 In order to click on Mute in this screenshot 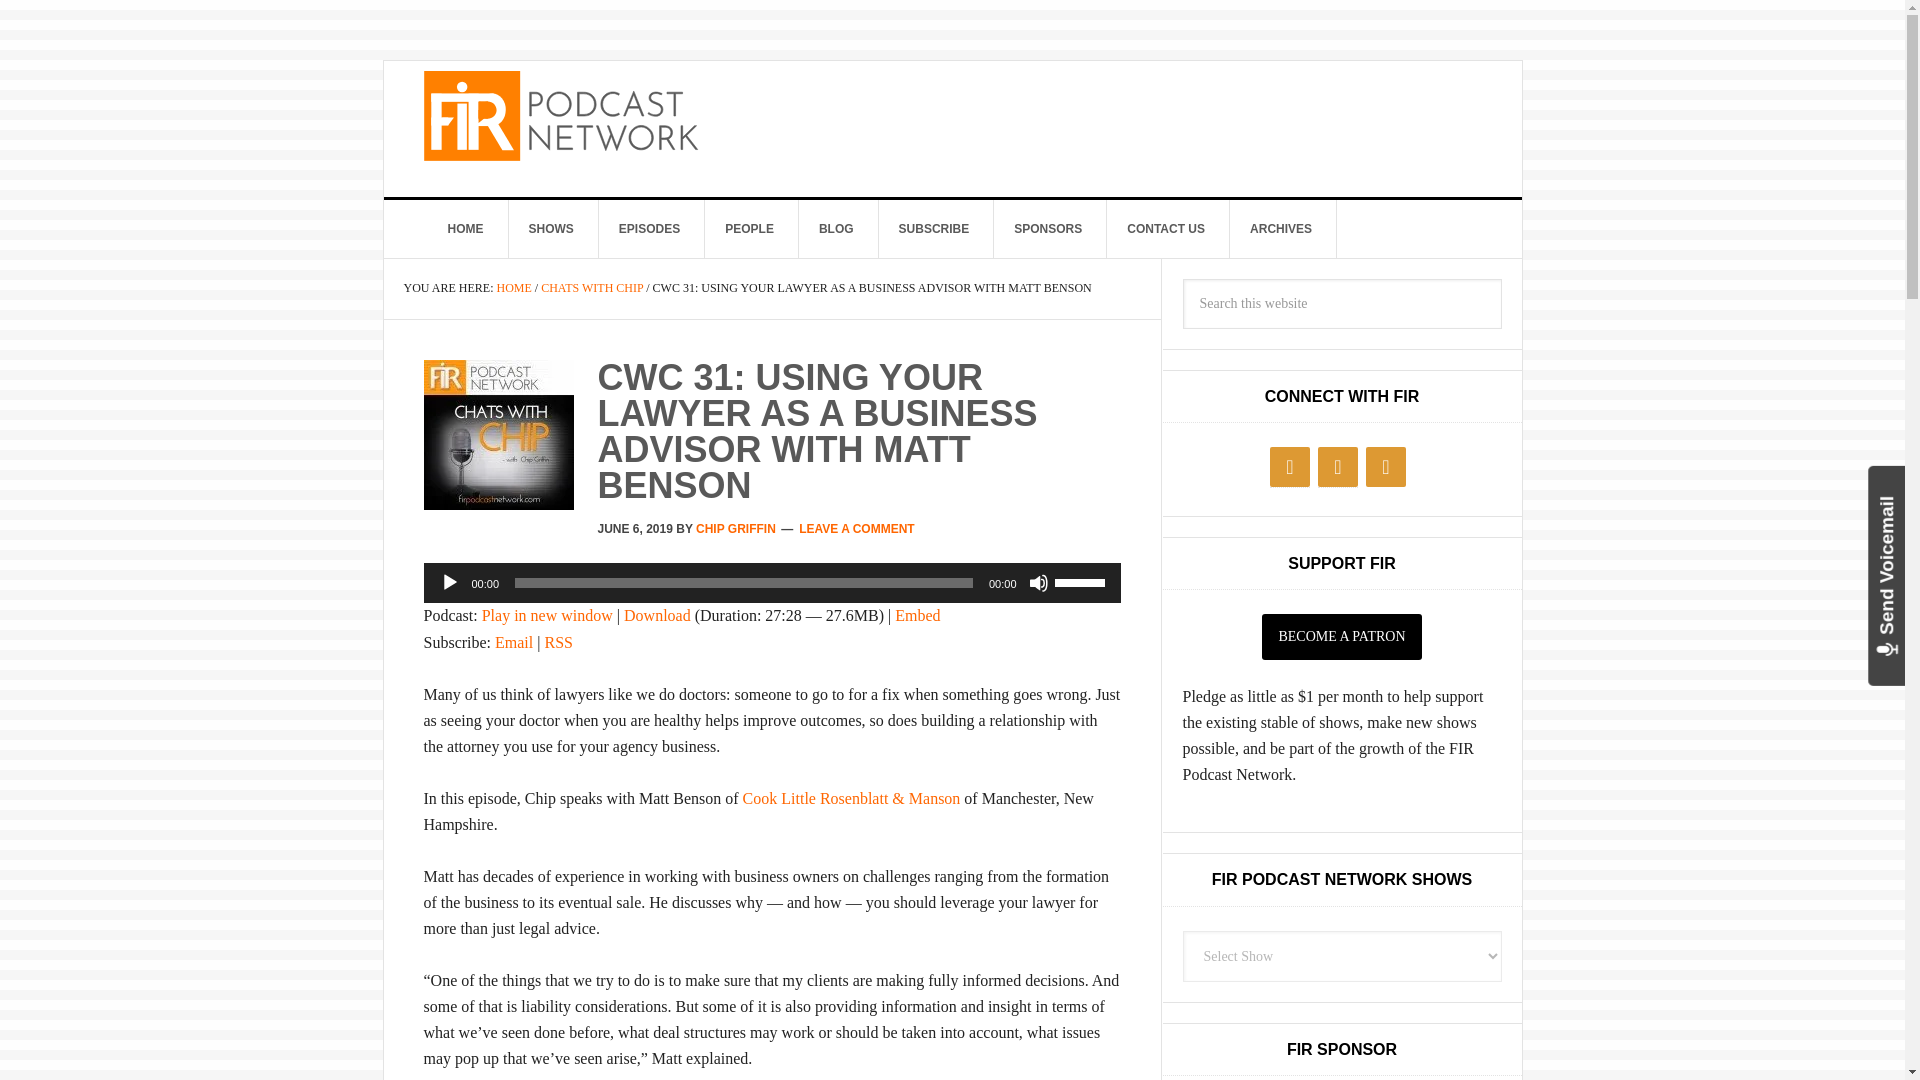, I will do `click(1038, 582)`.